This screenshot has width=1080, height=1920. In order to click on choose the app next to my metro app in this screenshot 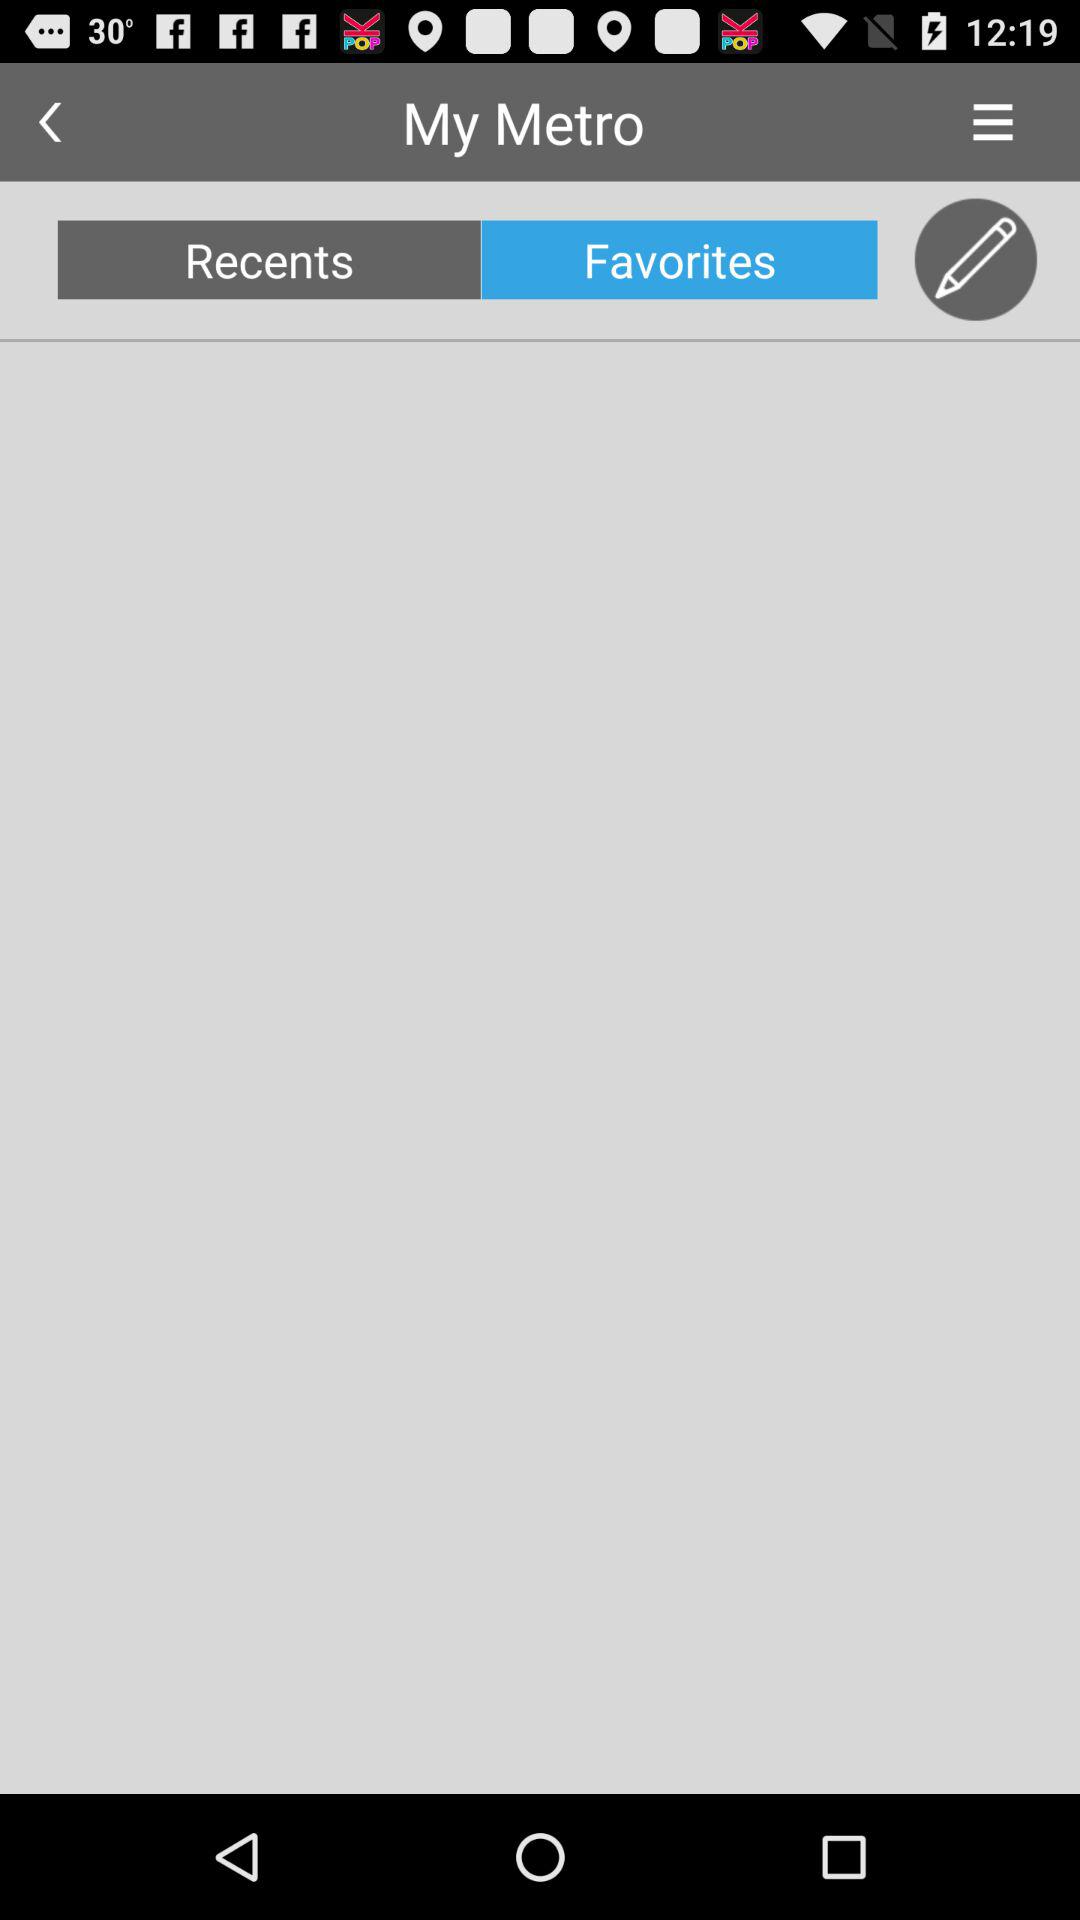, I will do `click(50, 122)`.